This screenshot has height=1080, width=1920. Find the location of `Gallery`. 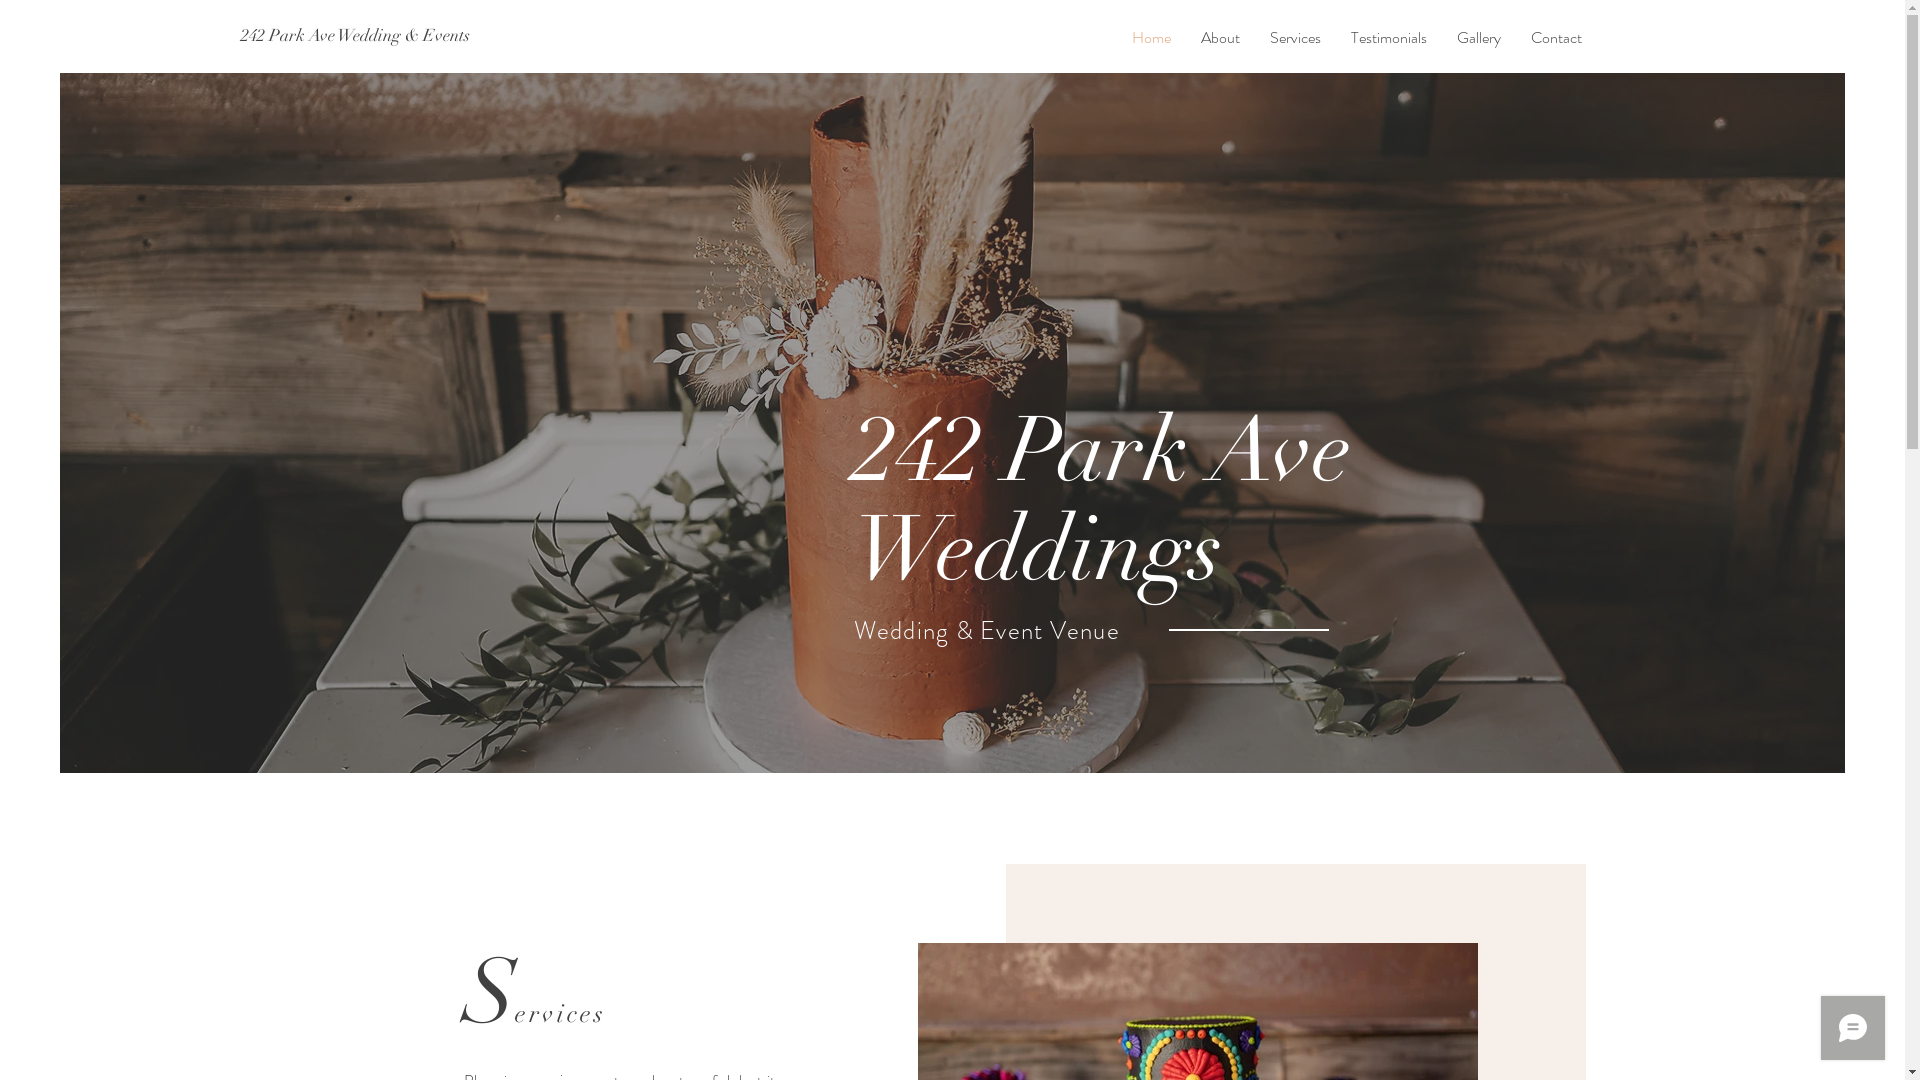

Gallery is located at coordinates (1479, 38).